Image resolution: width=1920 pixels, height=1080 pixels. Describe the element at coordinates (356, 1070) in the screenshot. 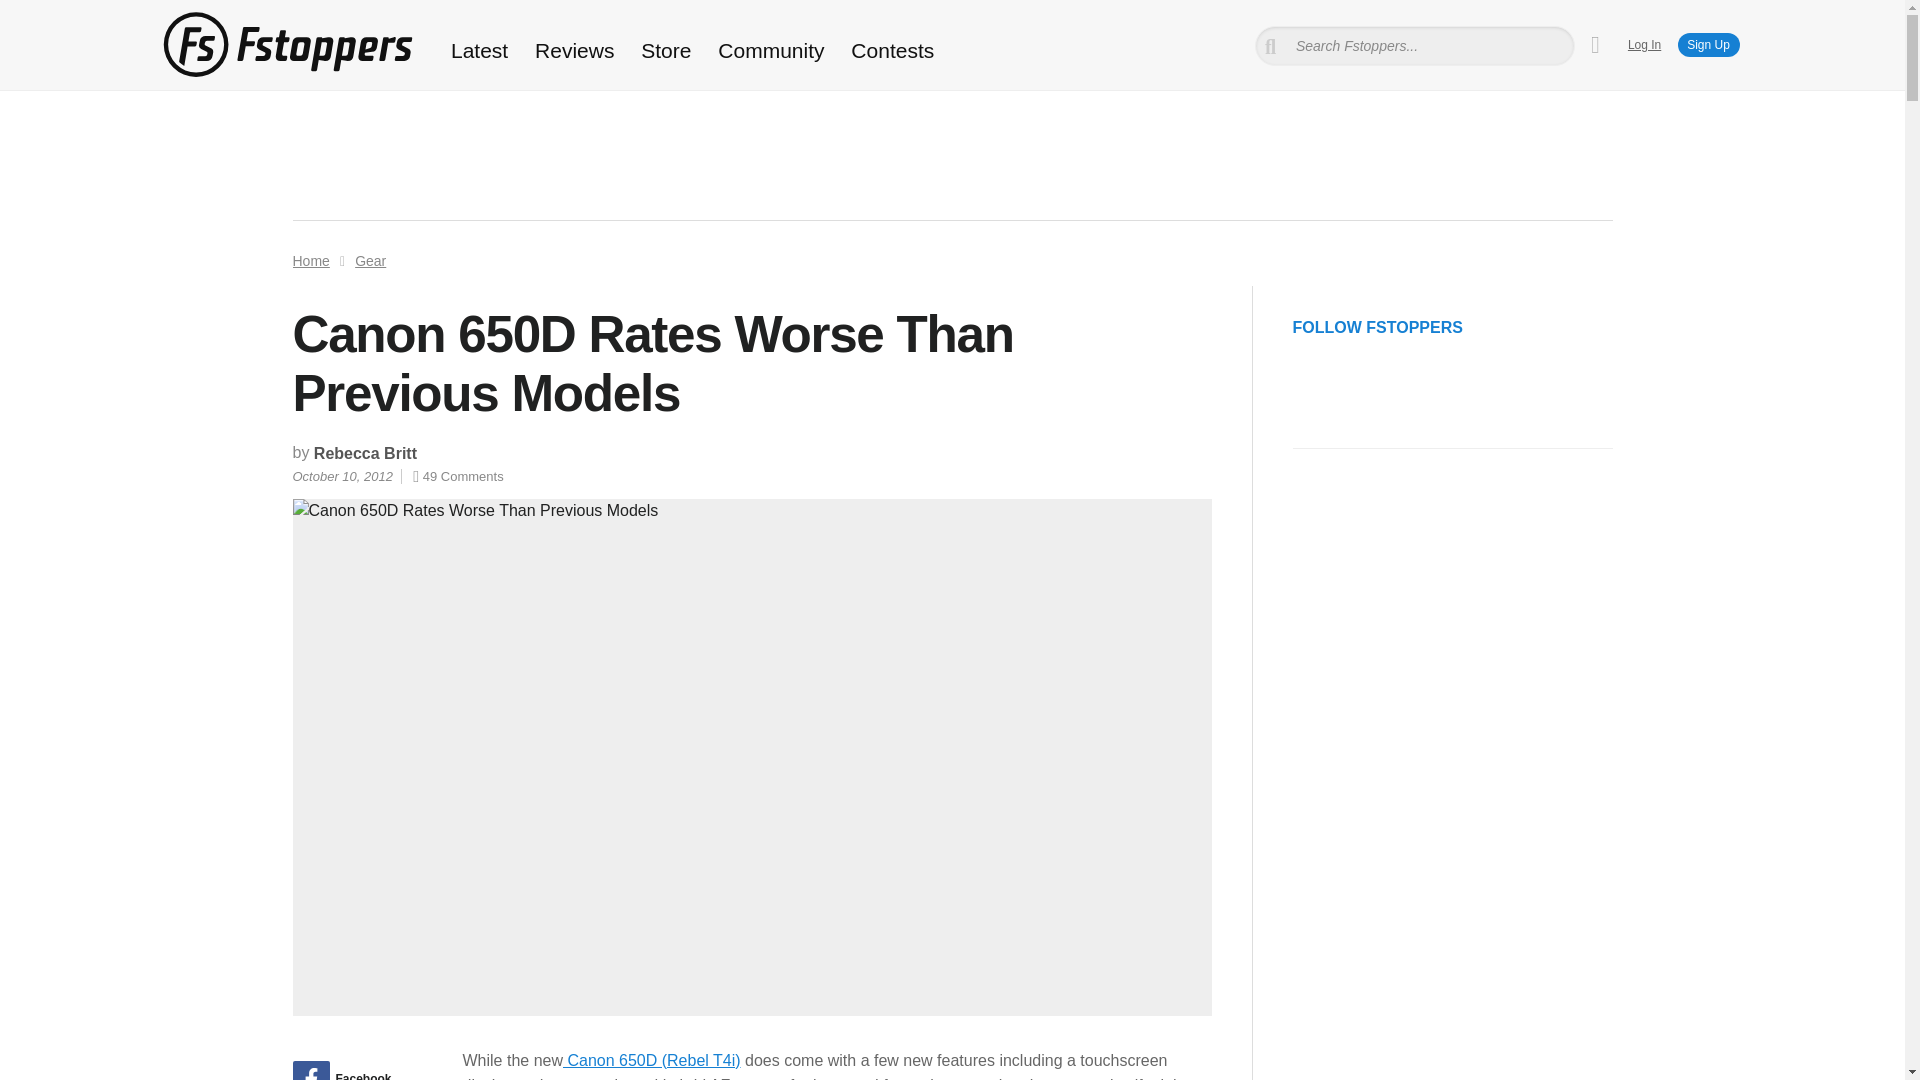

I see `Share on Facebook` at that location.